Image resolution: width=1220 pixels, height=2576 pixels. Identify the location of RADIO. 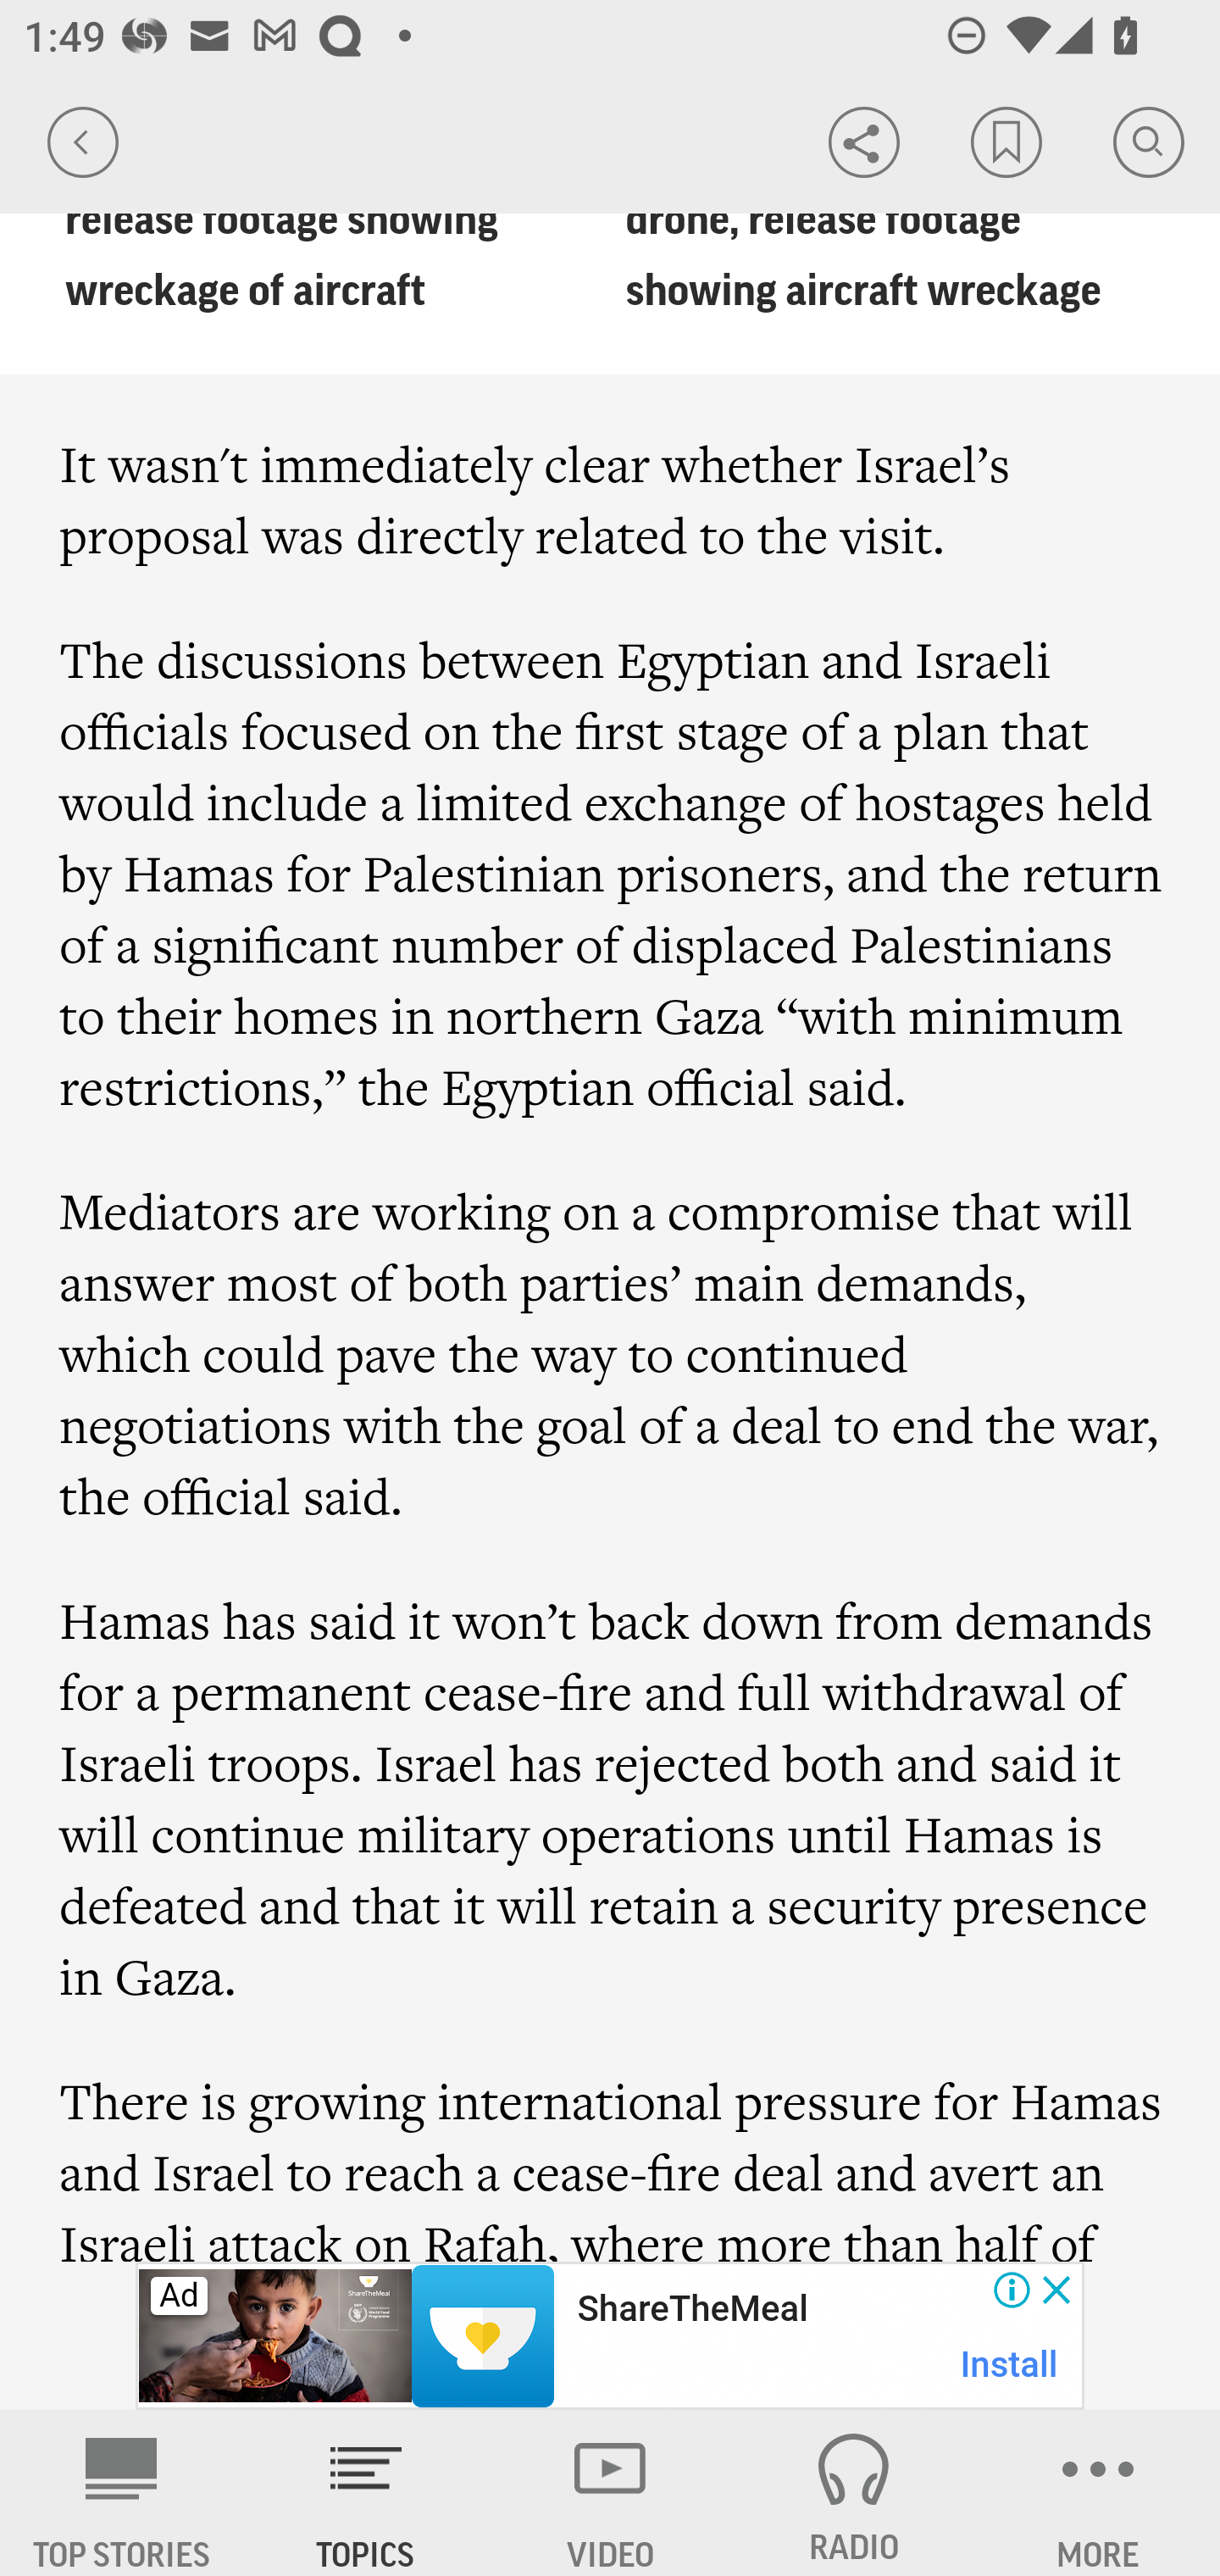
(854, 2493).